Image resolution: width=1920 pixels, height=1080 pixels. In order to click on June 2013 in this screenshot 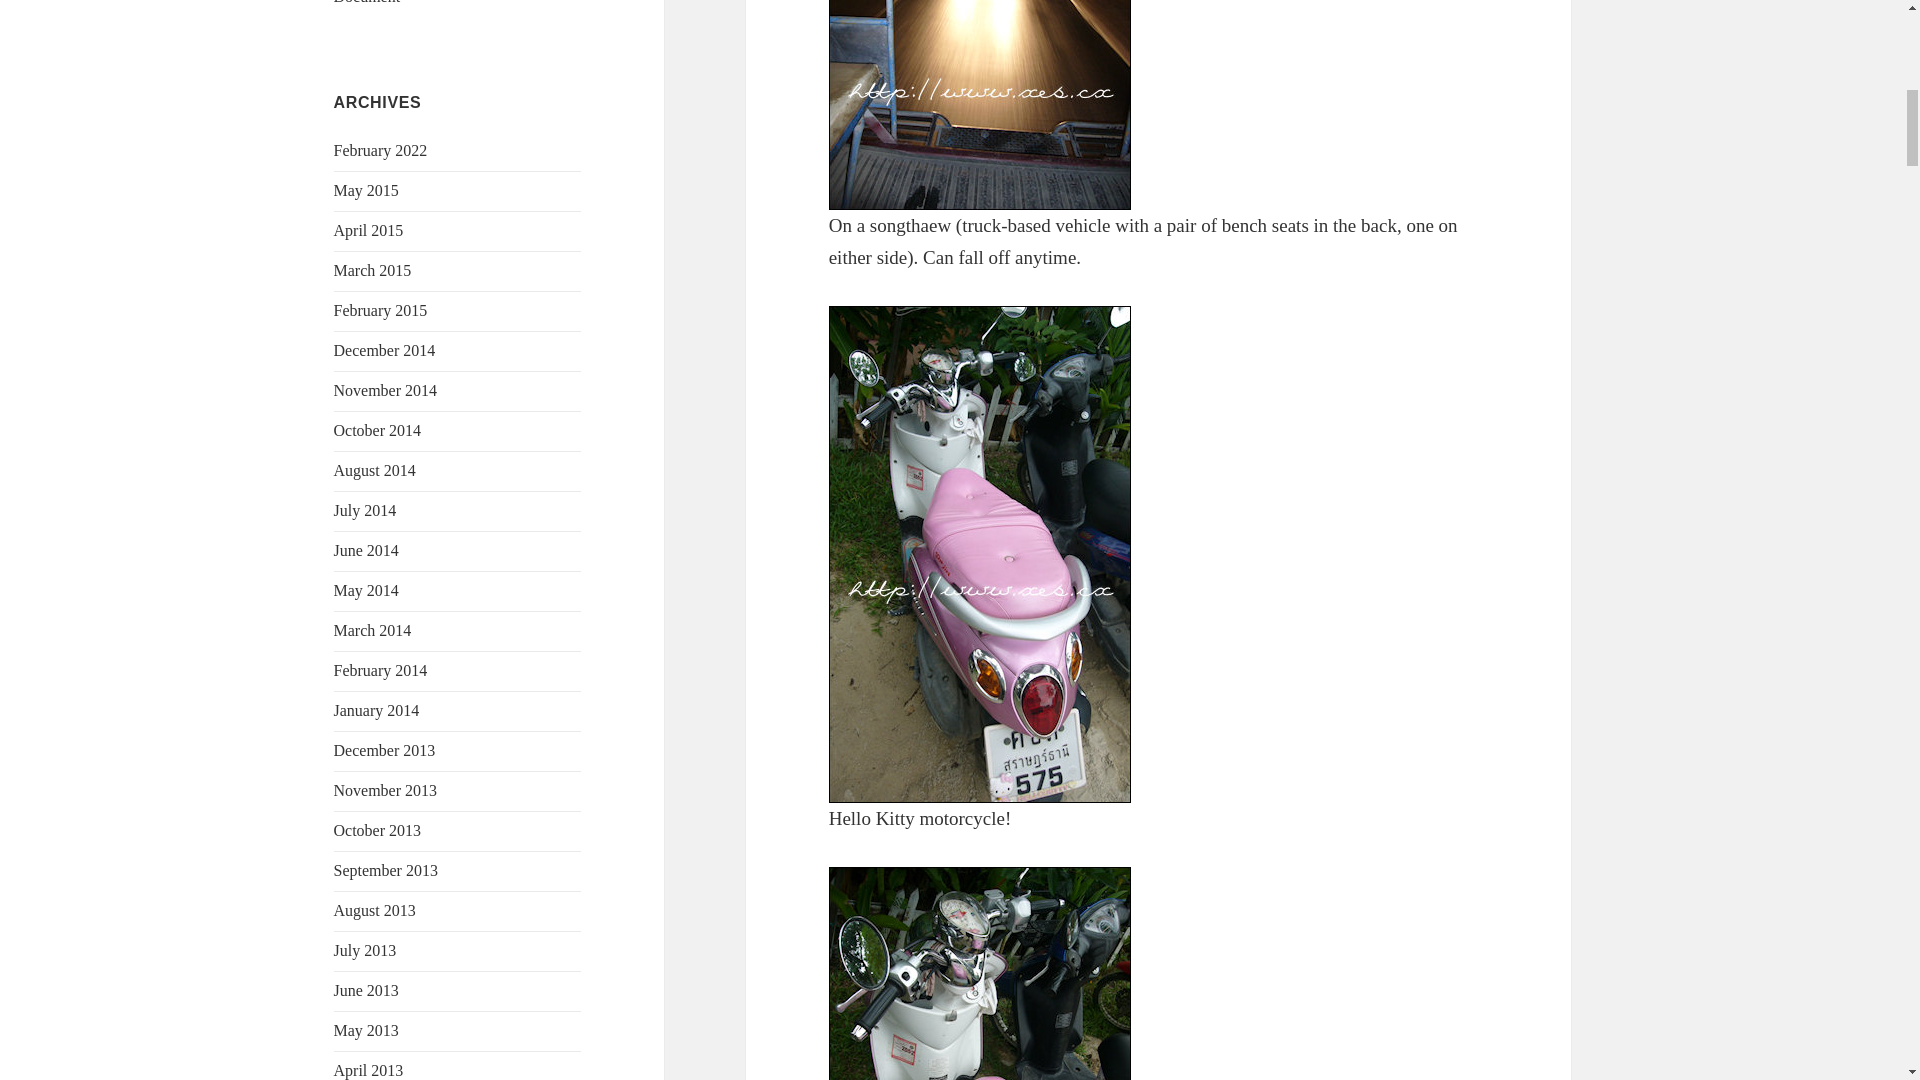, I will do `click(366, 990)`.